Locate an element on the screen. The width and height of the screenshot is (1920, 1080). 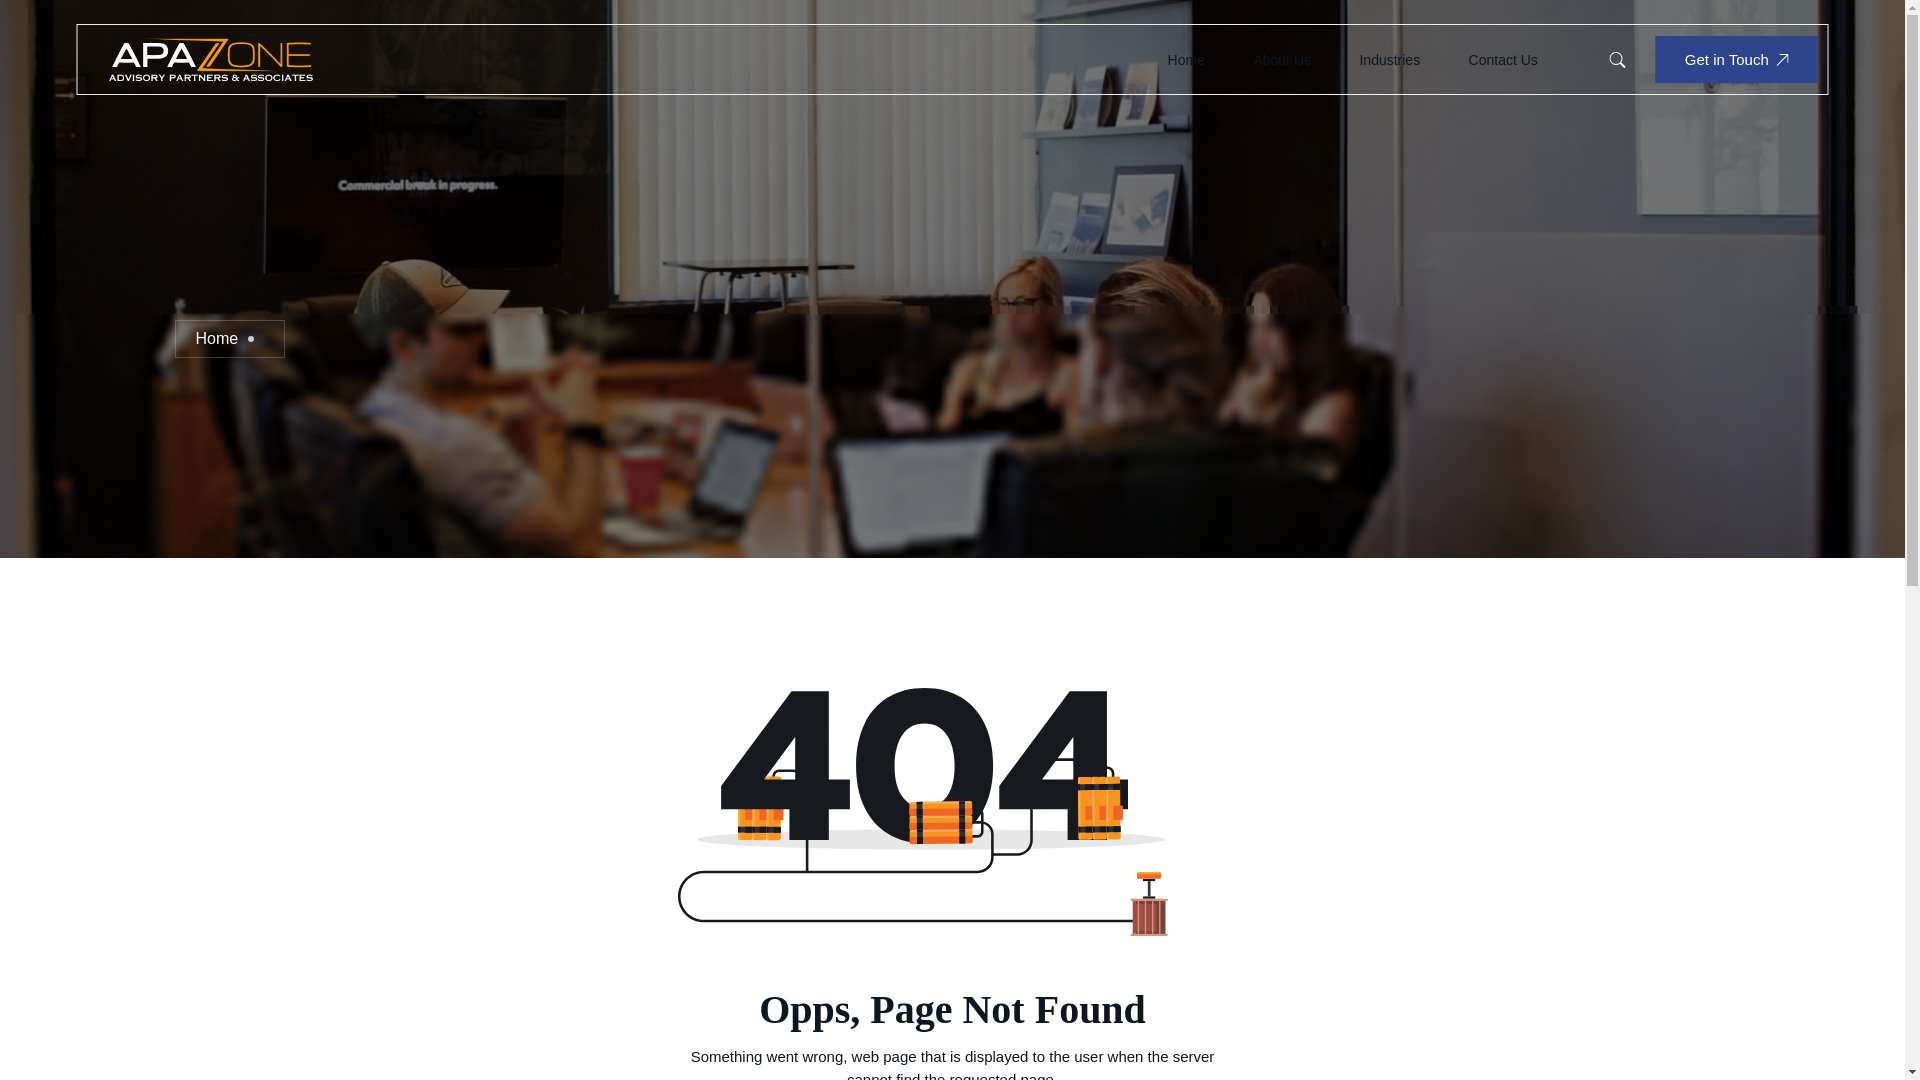
About Us is located at coordinates (1281, 60).